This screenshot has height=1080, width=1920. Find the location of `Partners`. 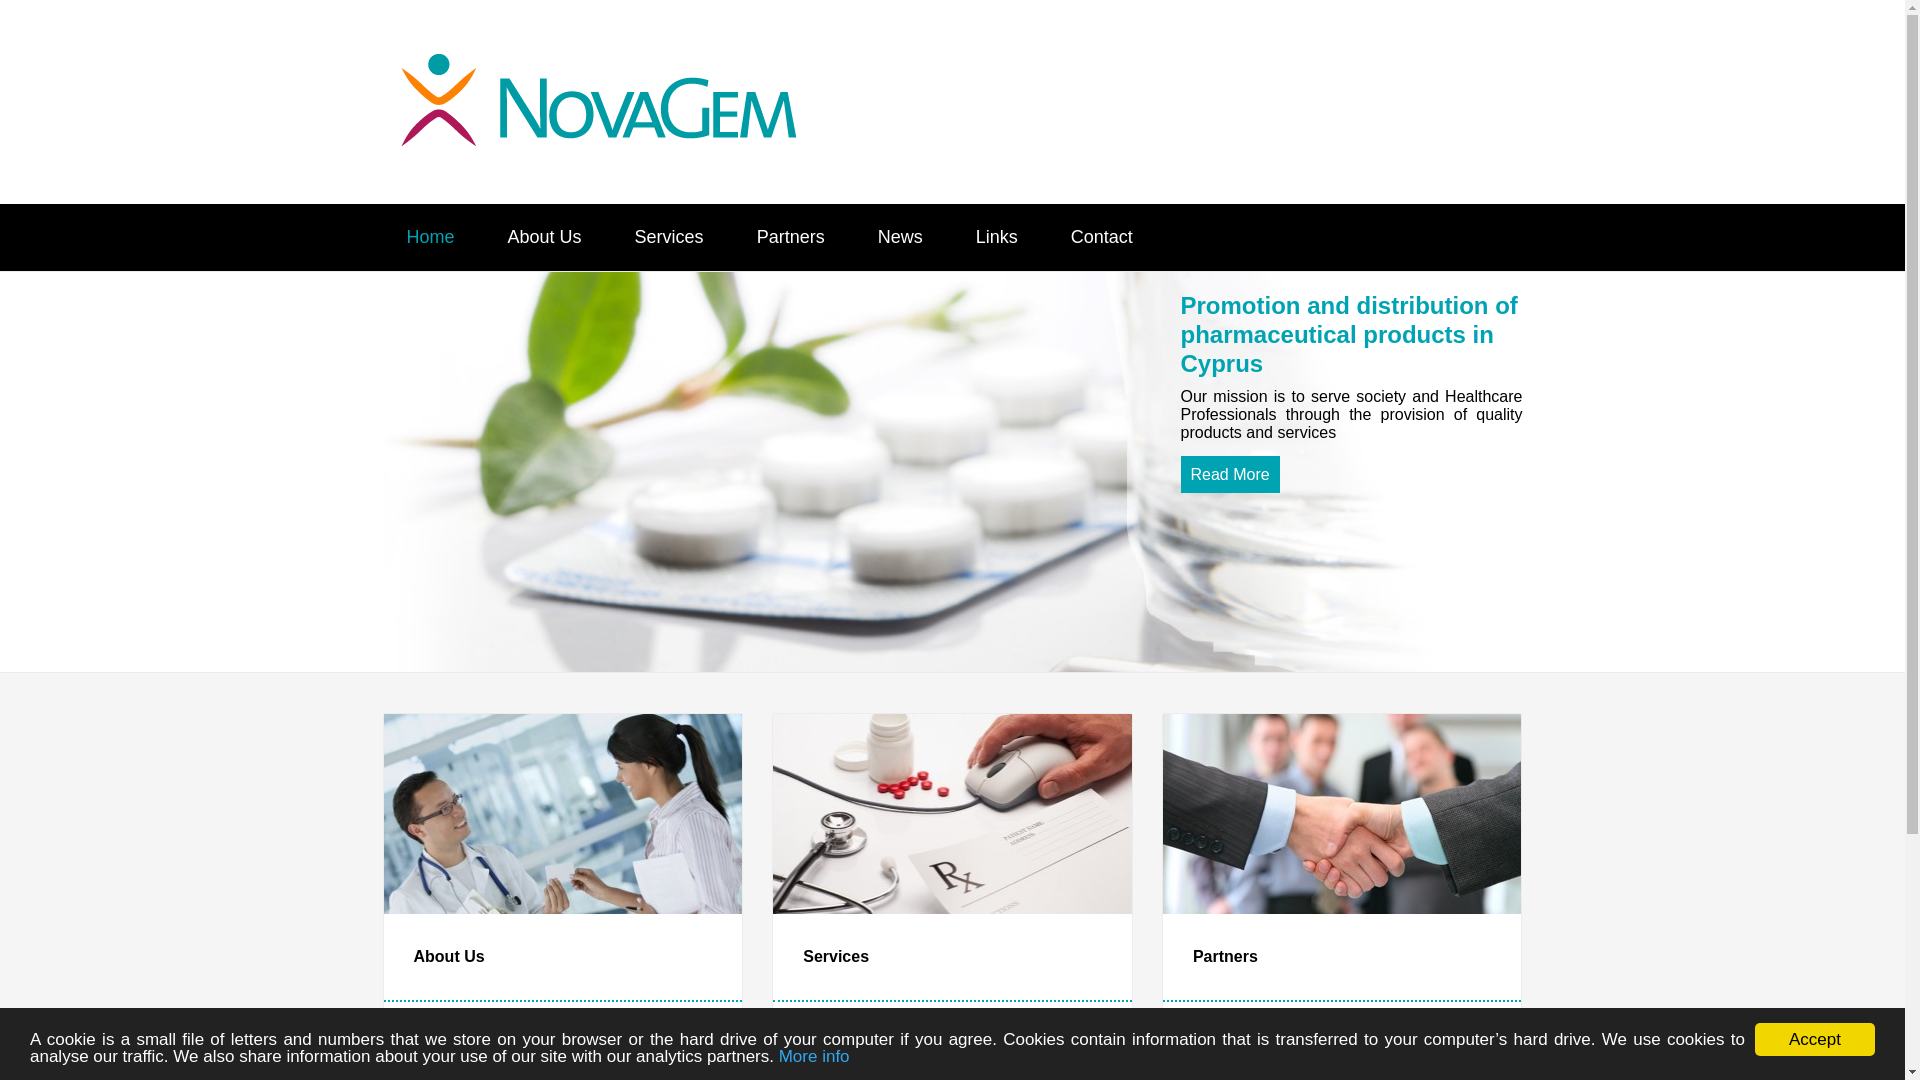

Partners is located at coordinates (790, 238).